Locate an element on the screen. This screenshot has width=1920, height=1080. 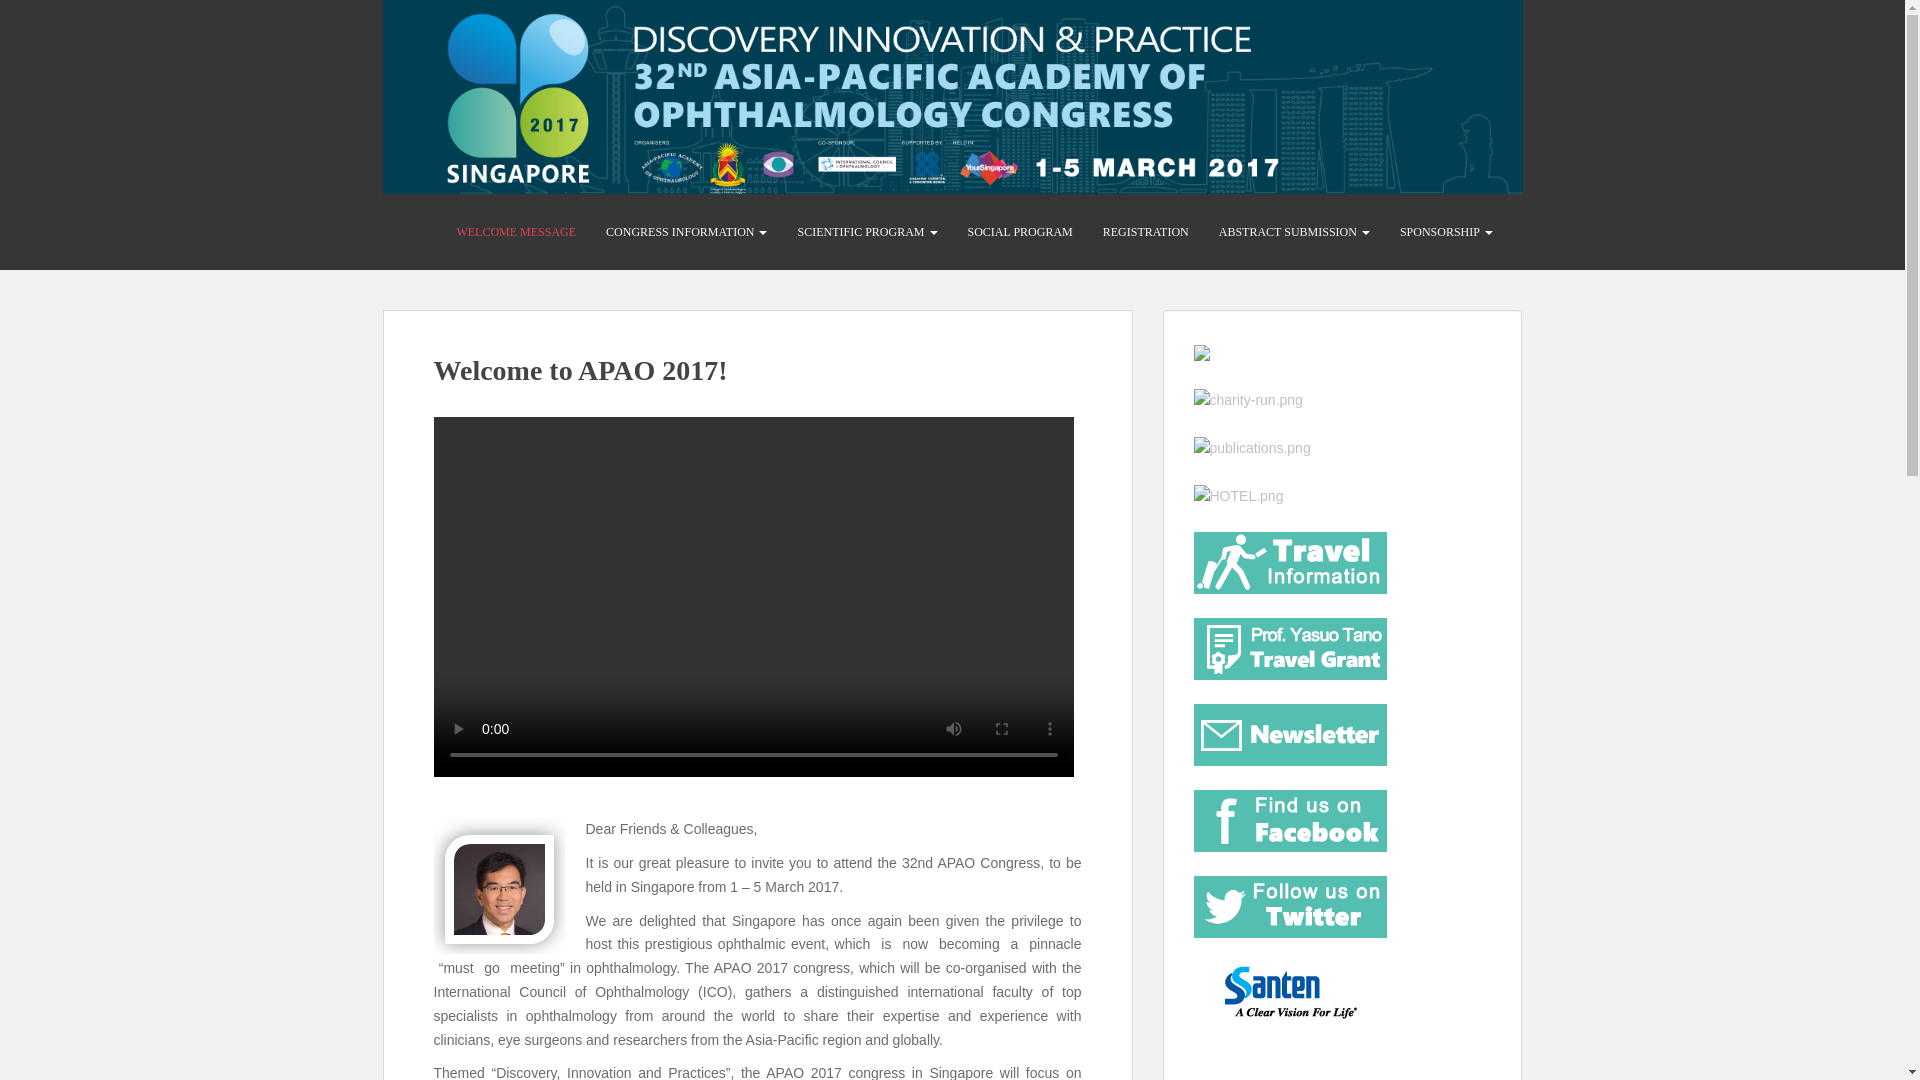
REGISTRATION is located at coordinates (1146, 232).